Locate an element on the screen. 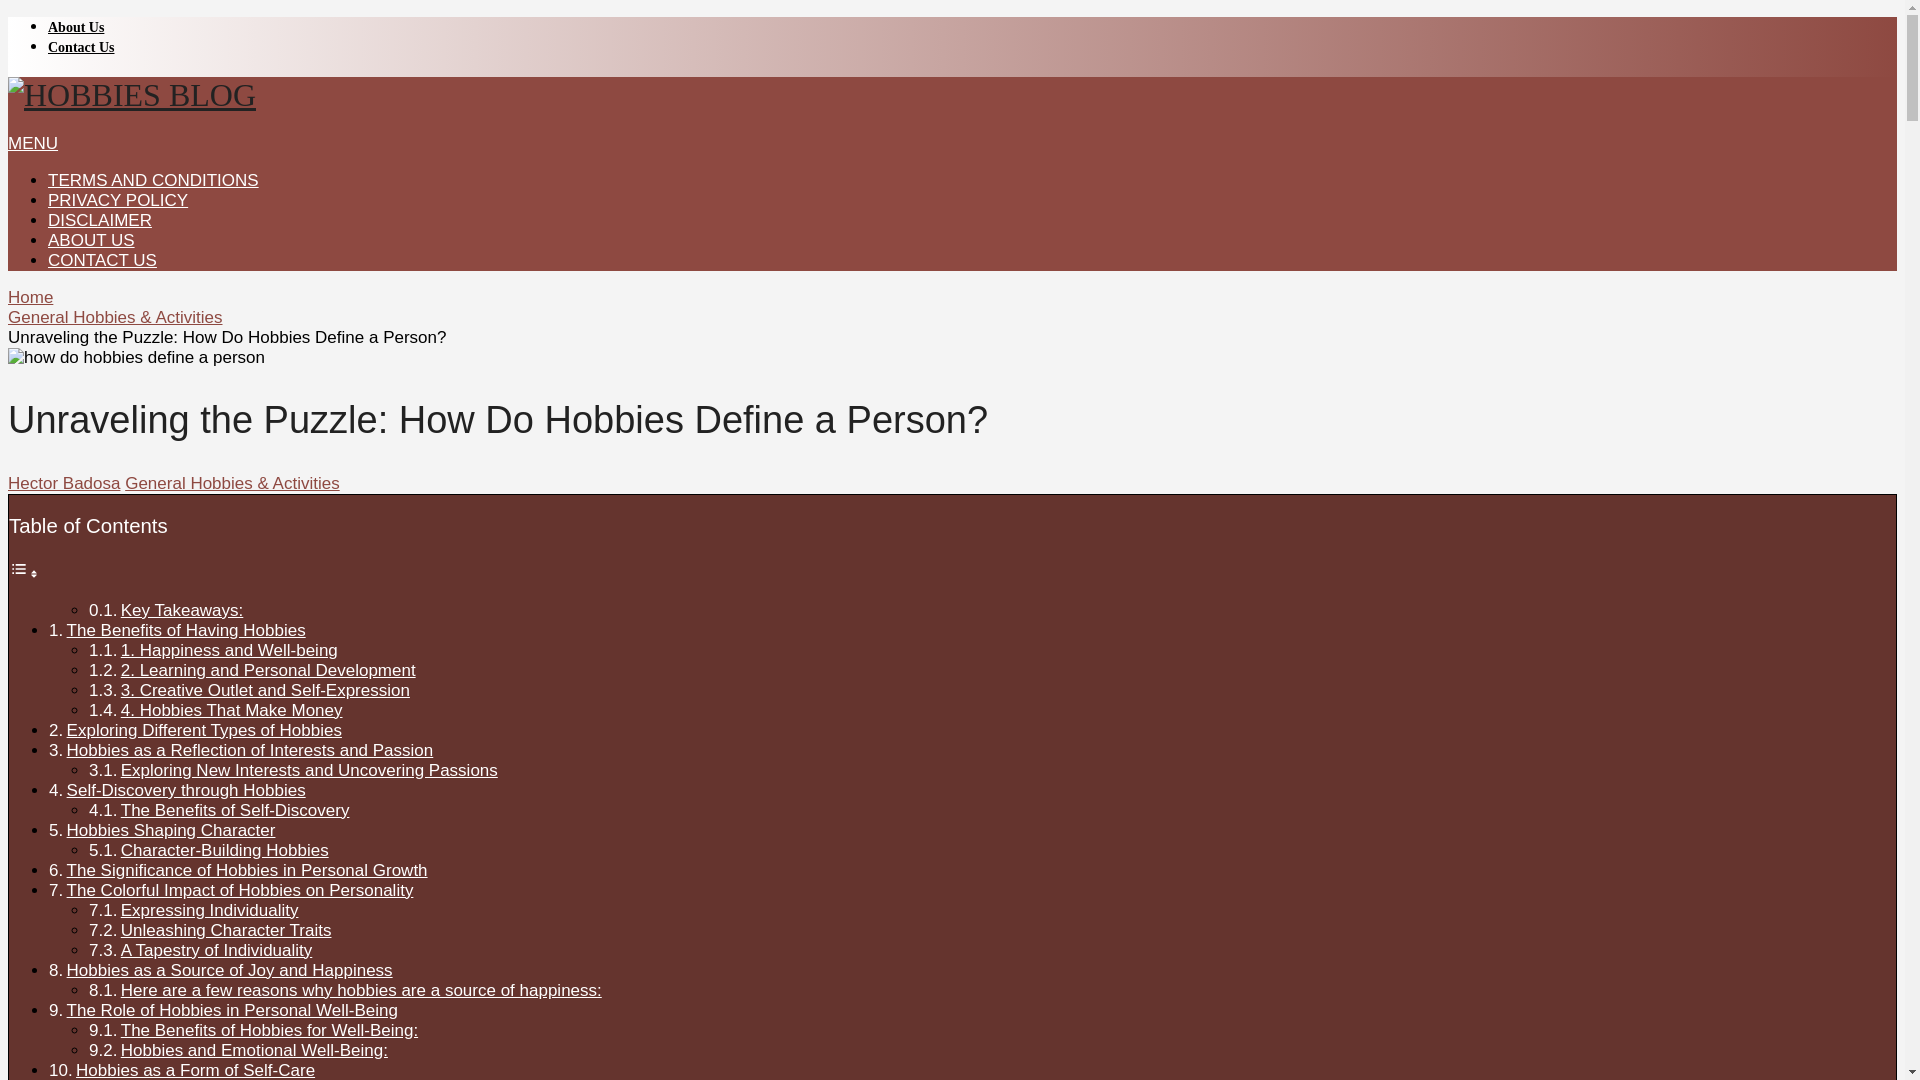 The width and height of the screenshot is (1920, 1080). The Significance of Hobbies in Personal Growth is located at coordinates (248, 870).